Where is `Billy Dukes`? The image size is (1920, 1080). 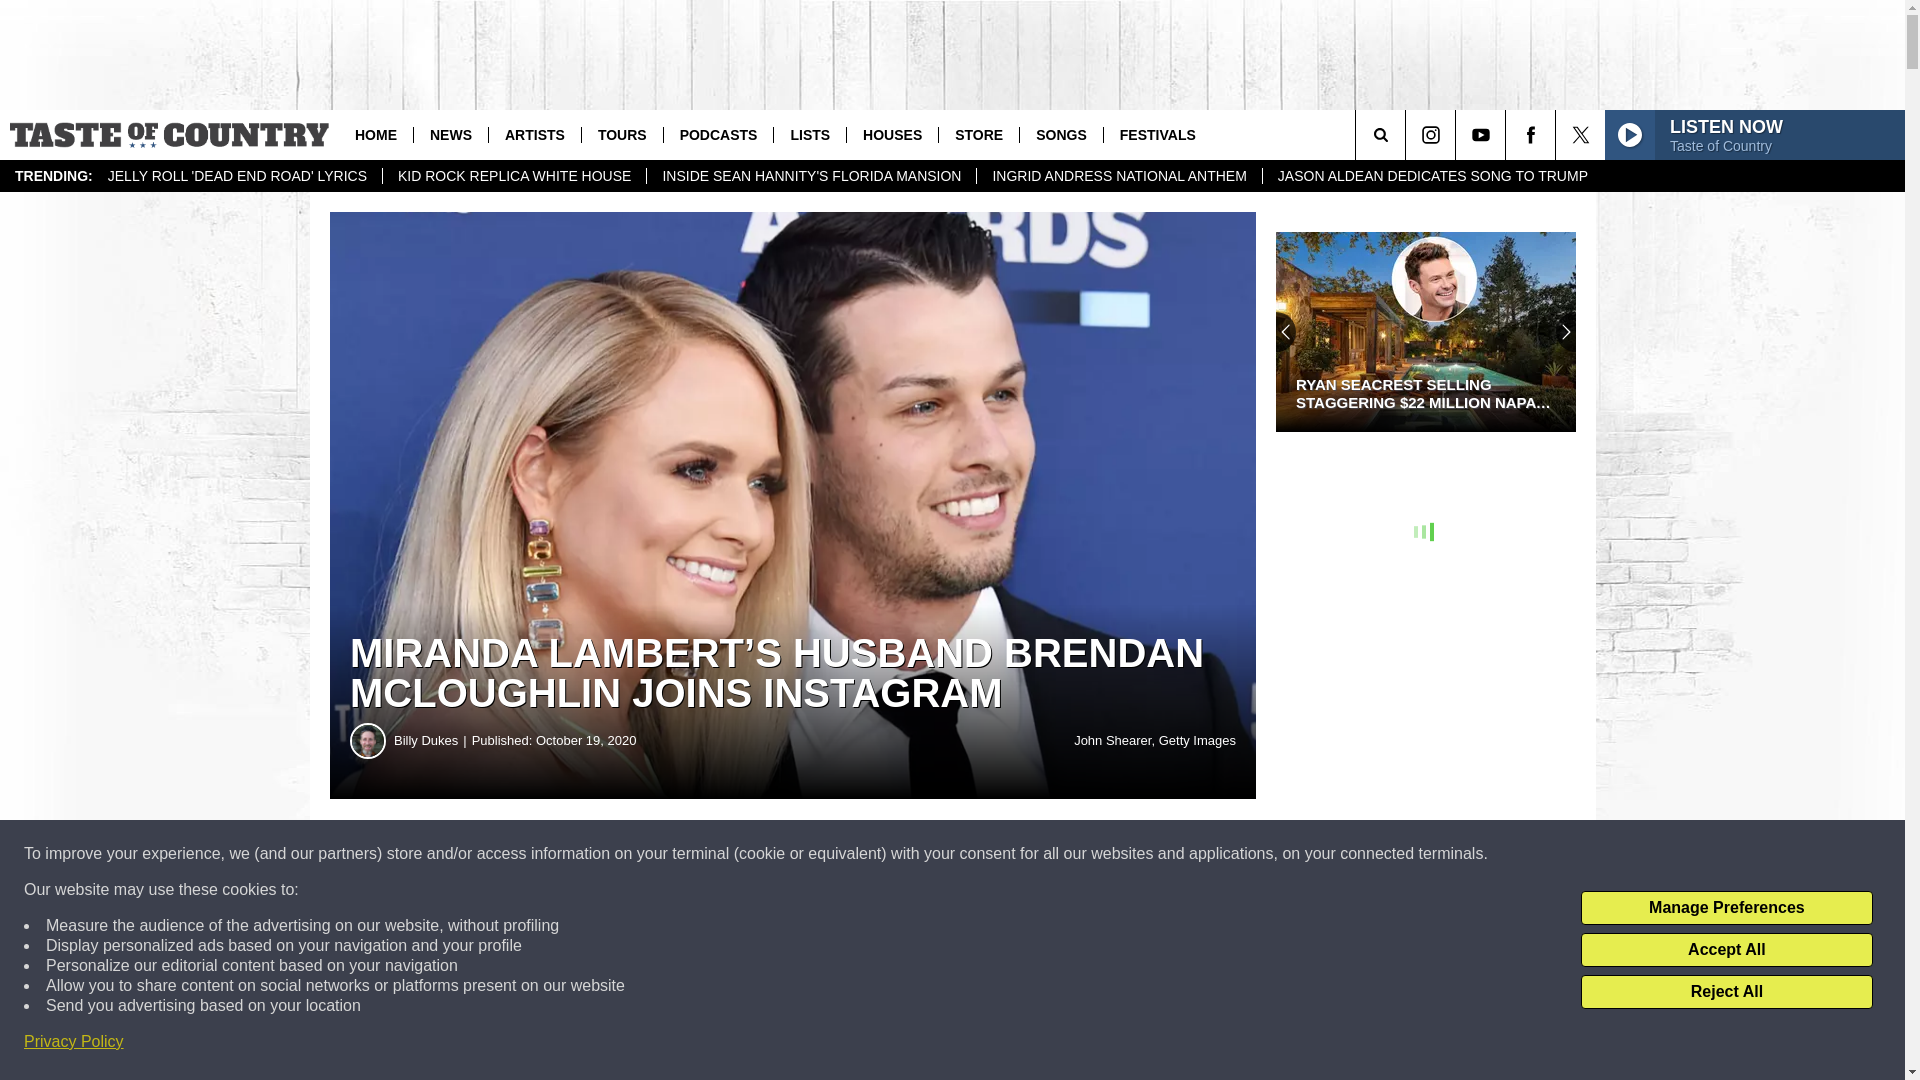
Billy Dukes is located at coordinates (368, 740).